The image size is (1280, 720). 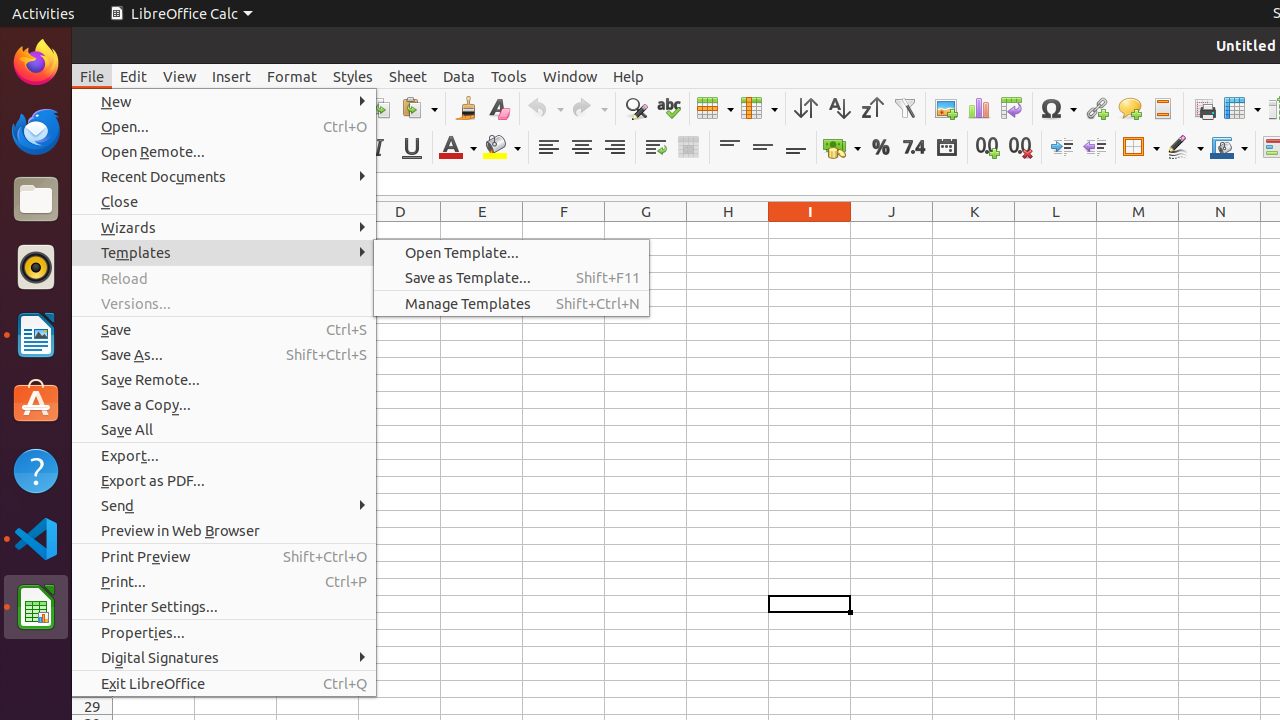 What do you see at coordinates (946, 148) in the screenshot?
I see `Date` at bounding box center [946, 148].